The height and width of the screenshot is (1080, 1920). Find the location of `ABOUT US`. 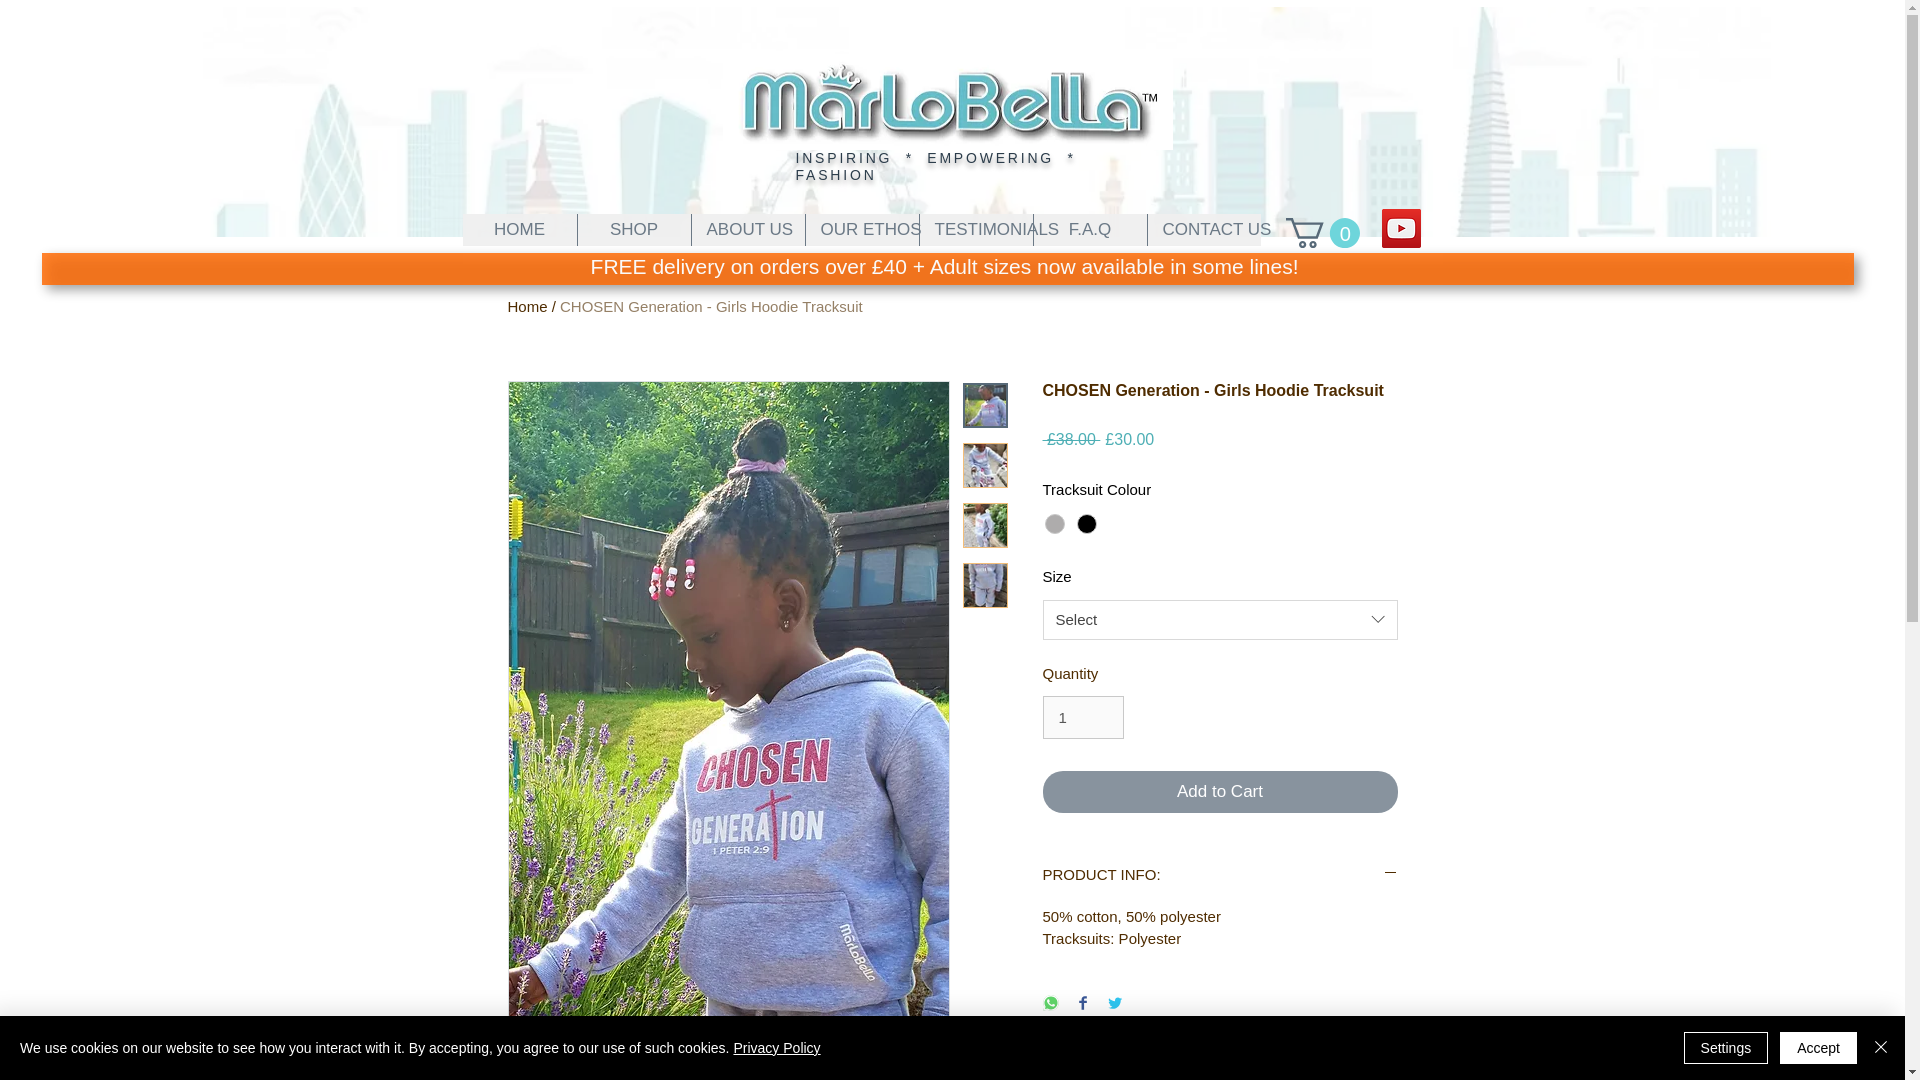

ABOUT US is located at coordinates (746, 230).